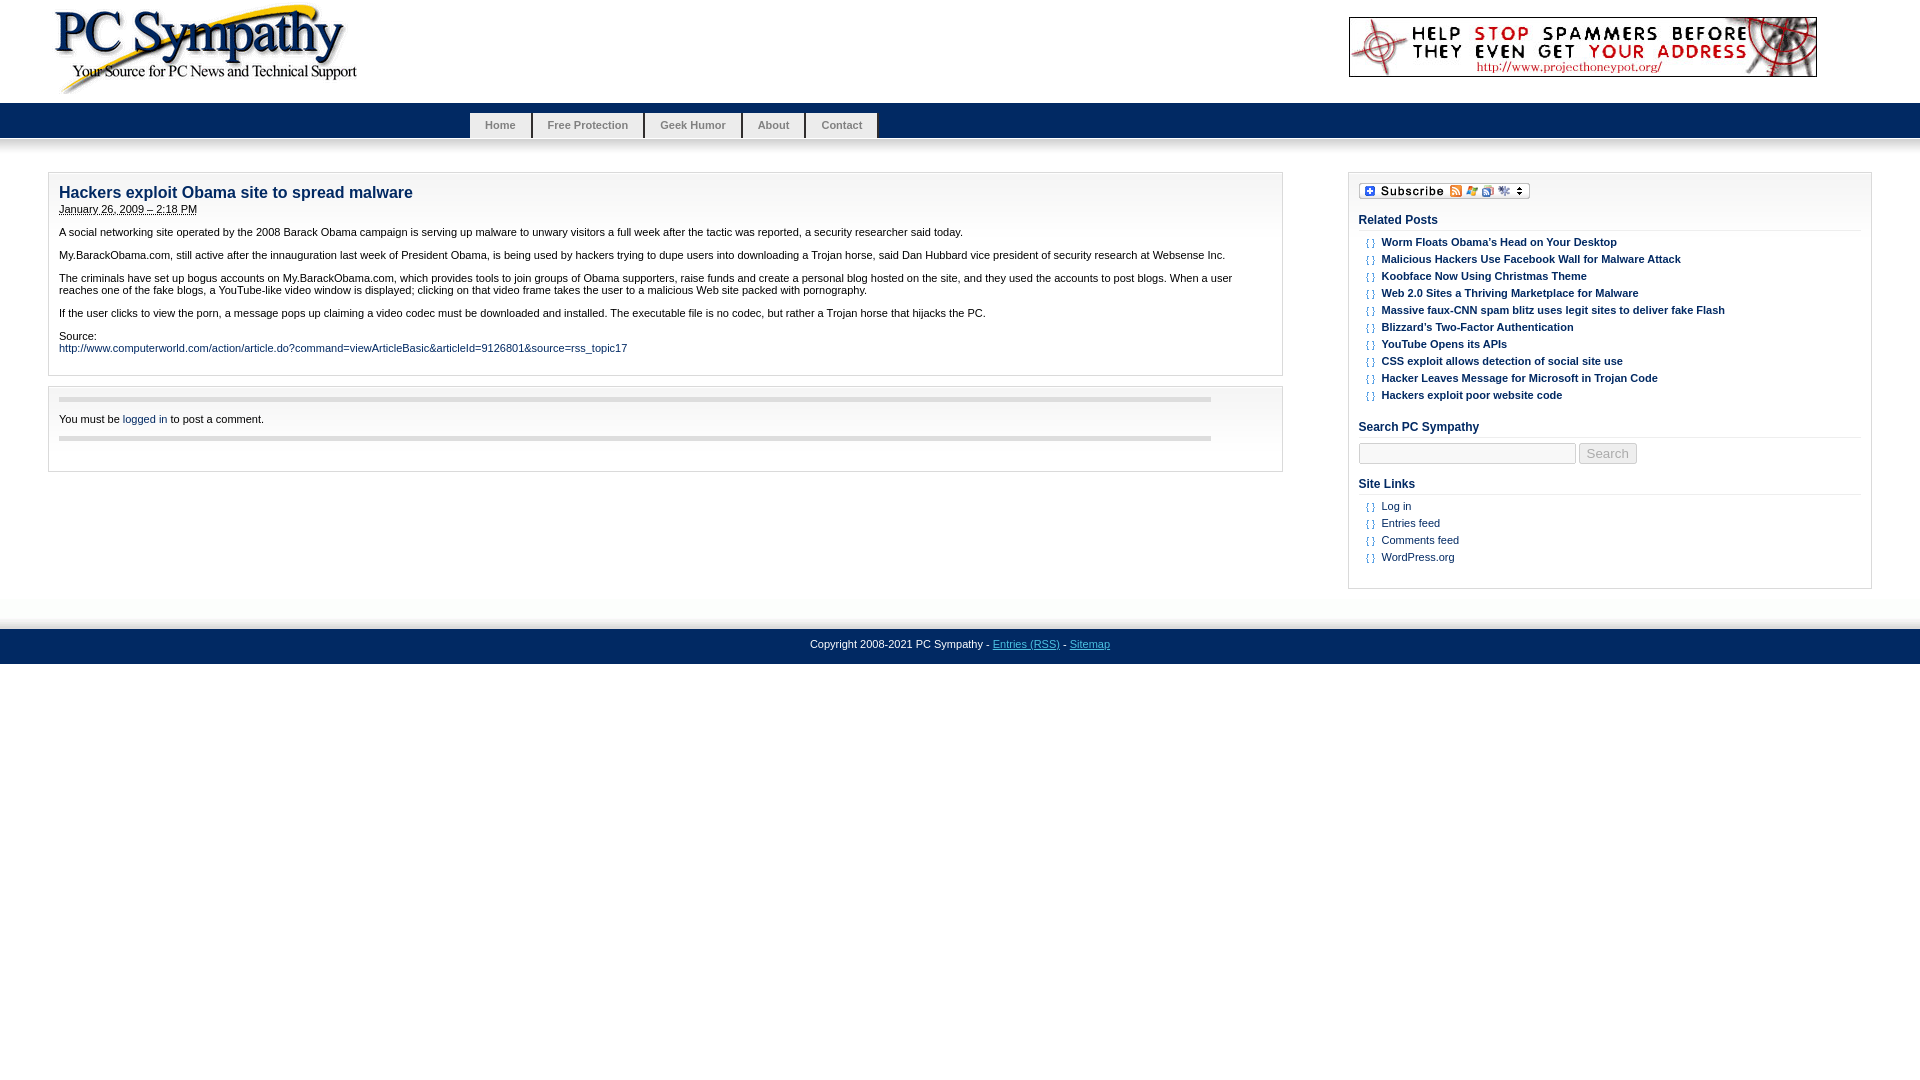 Image resolution: width=1920 pixels, height=1080 pixels. I want to click on Hacker Leaves Message for Microsoft in Trojan Code, so click(1520, 378).